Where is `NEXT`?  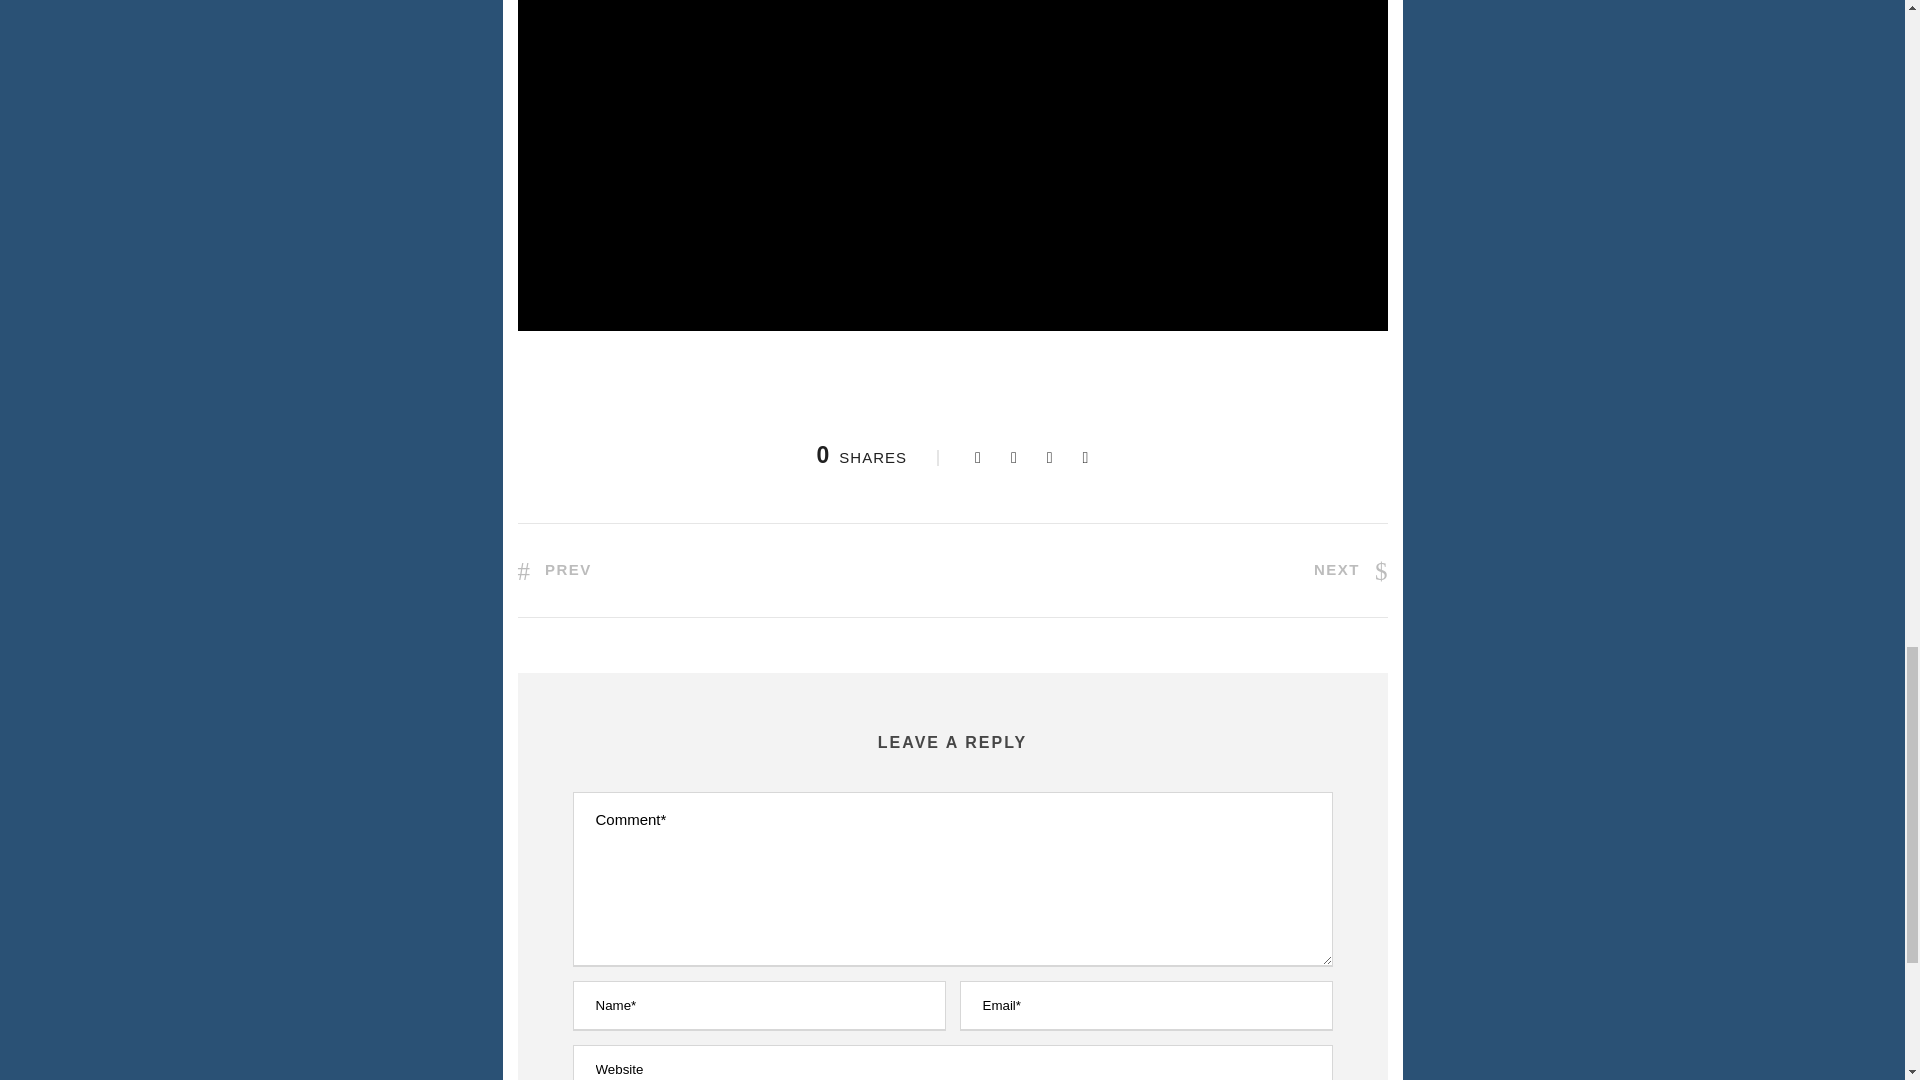 NEXT is located at coordinates (1350, 569).